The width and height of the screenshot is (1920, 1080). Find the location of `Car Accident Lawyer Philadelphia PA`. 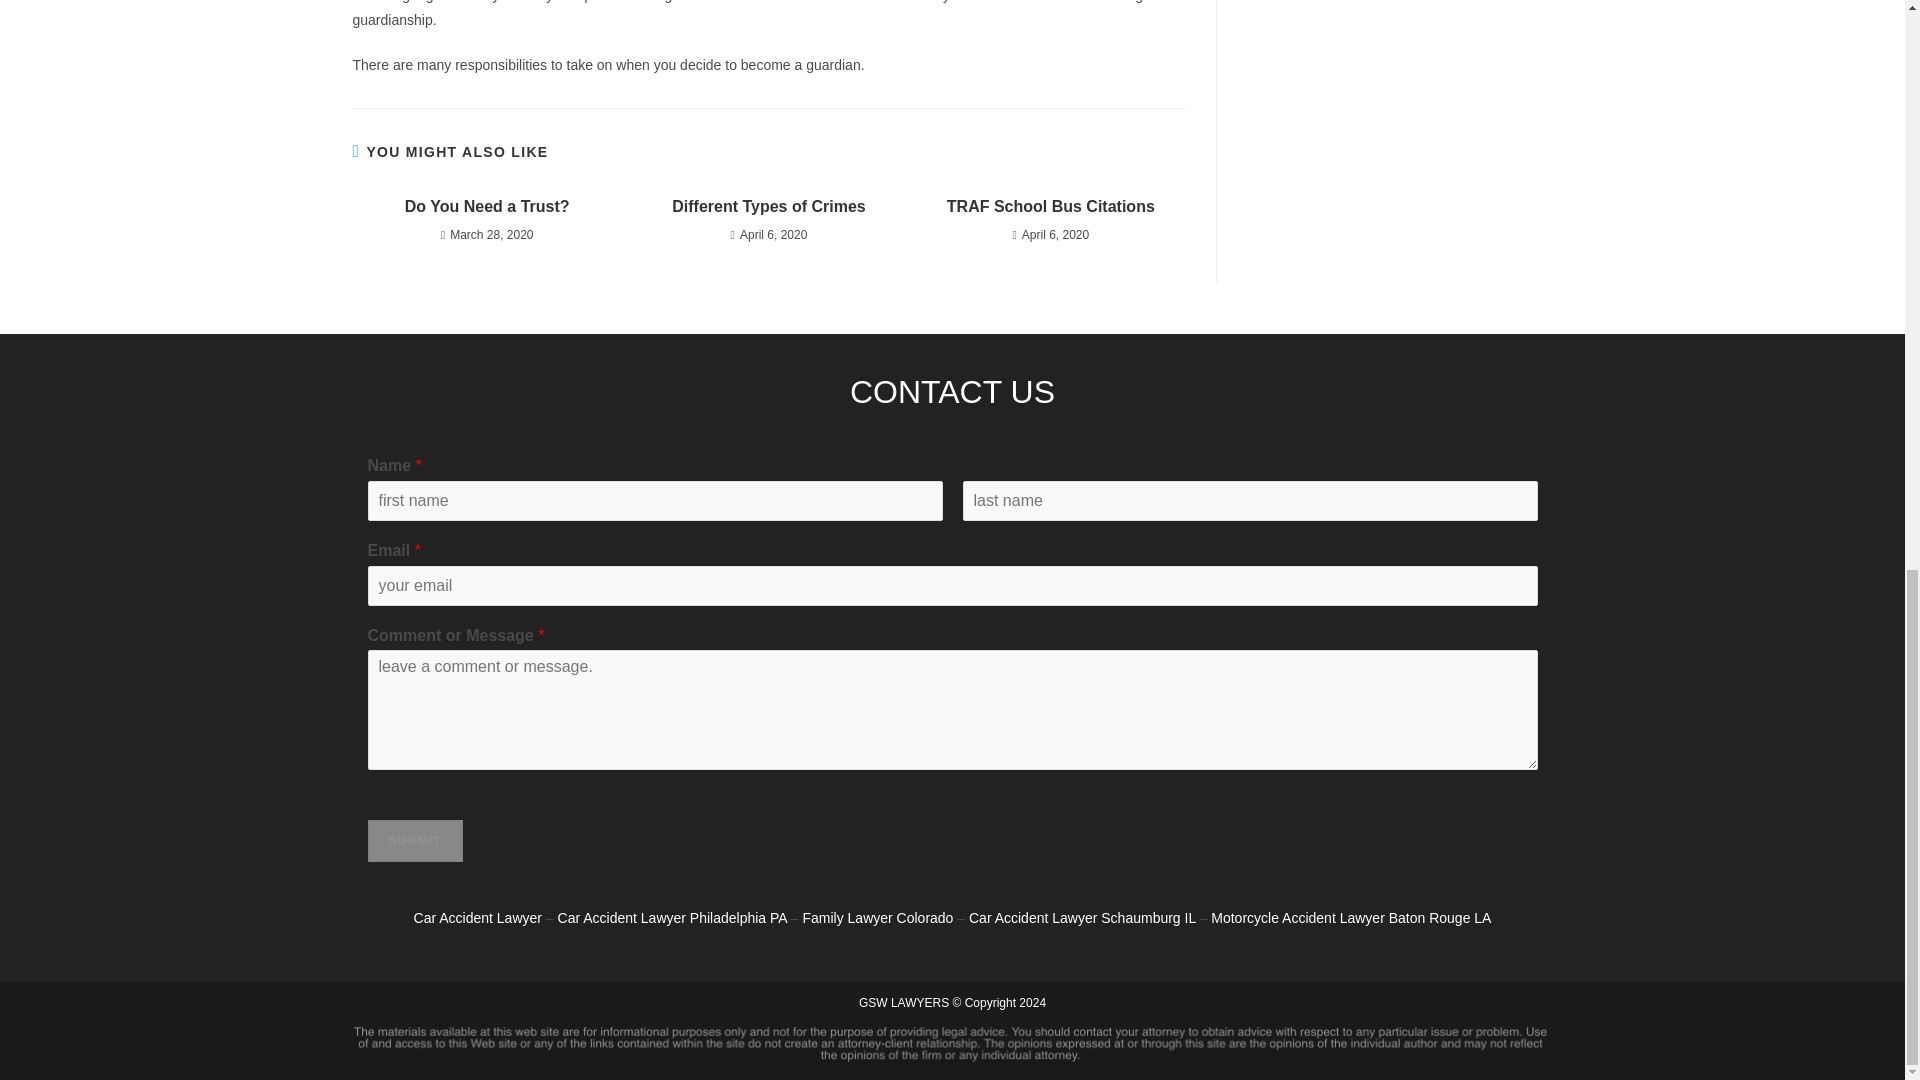

Car Accident Lawyer Philadelphia PA is located at coordinates (672, 918).